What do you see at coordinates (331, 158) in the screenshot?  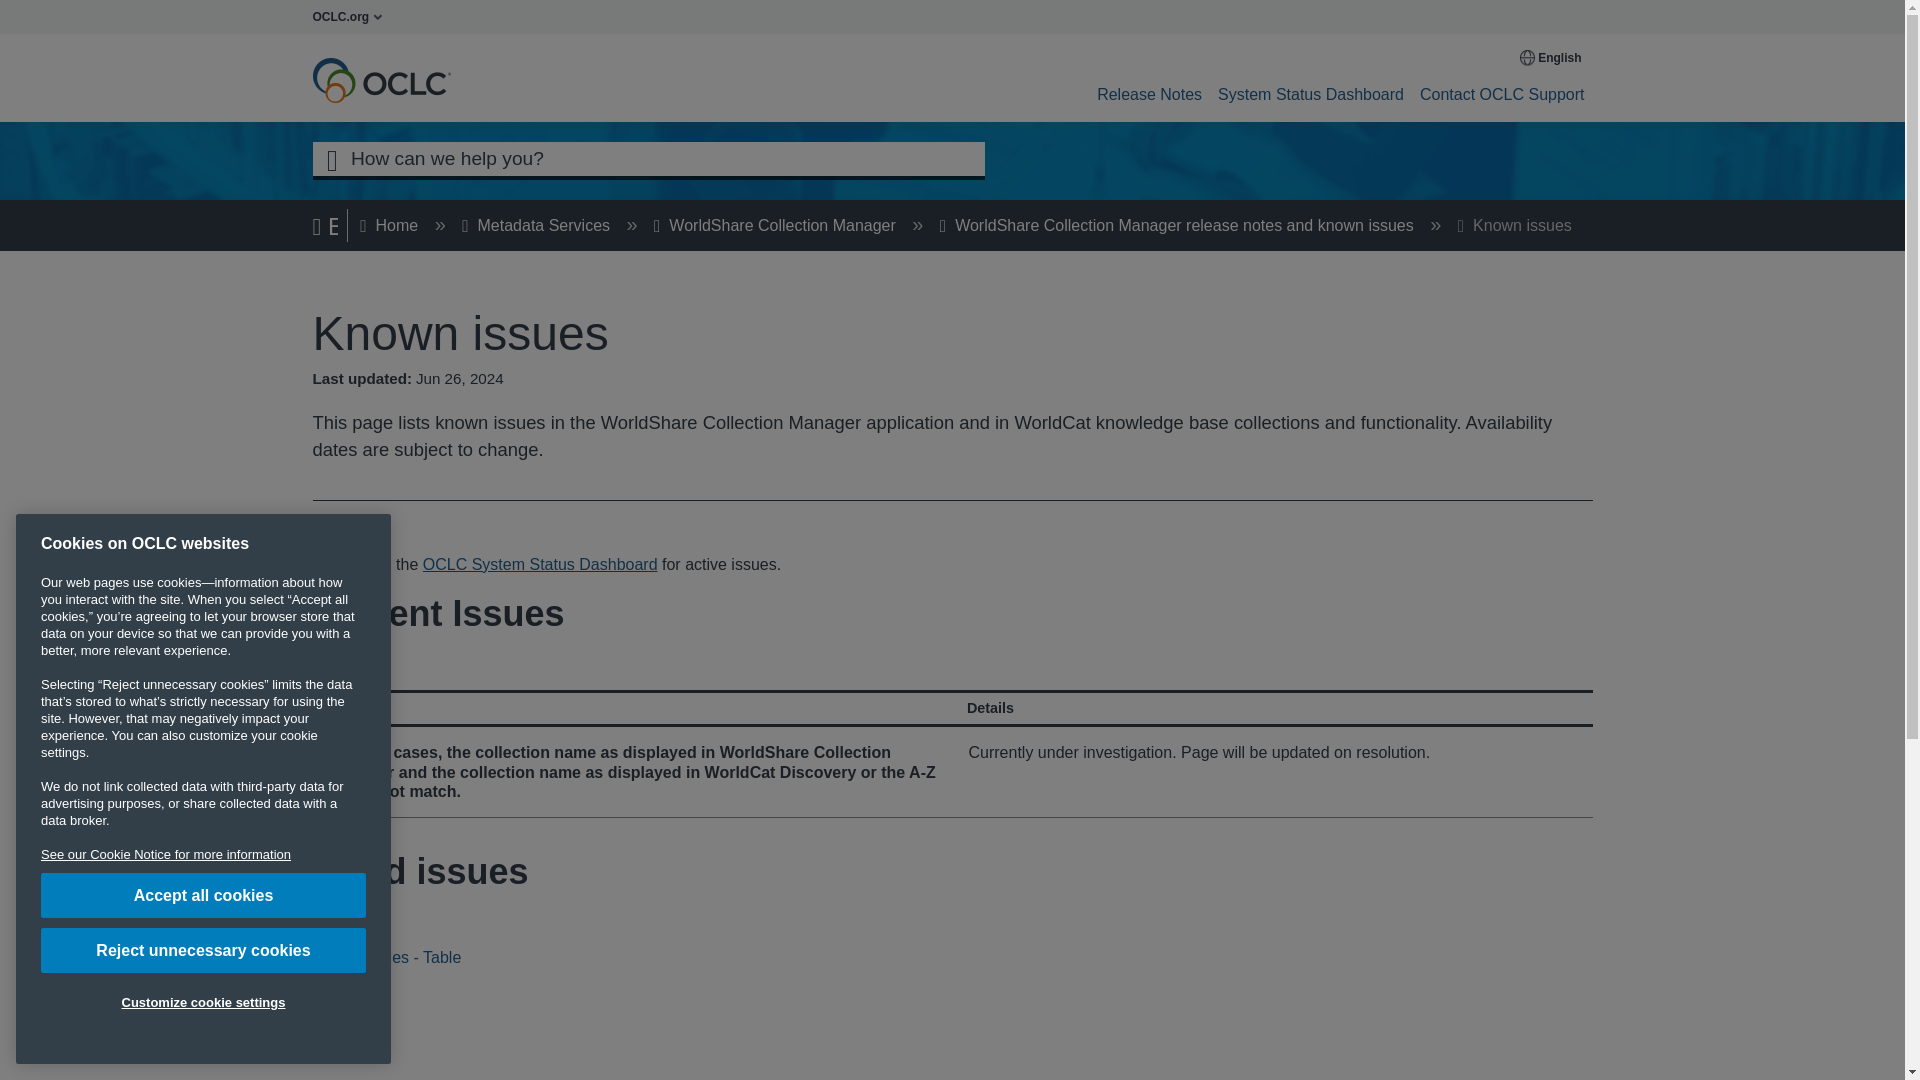 I see `Search` at bounding box center [331, 158].